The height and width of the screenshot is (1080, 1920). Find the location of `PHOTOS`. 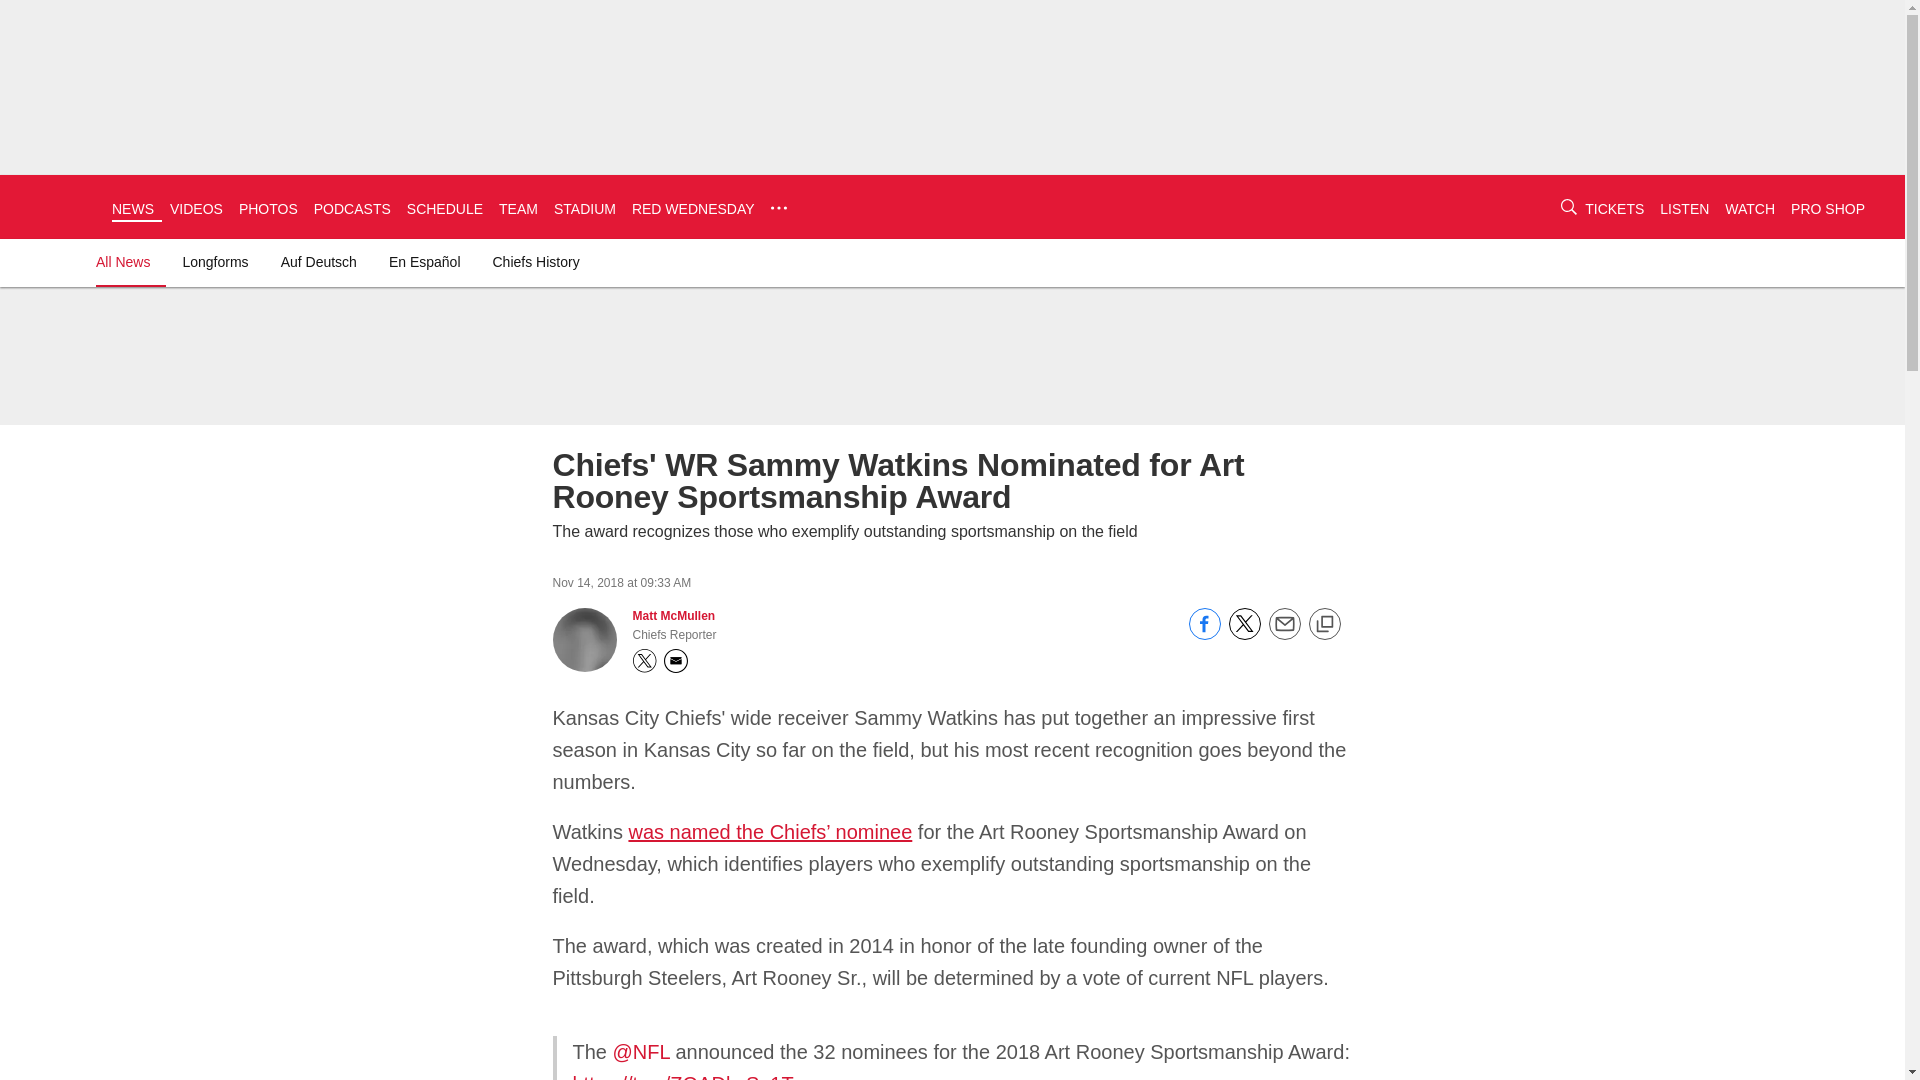

PHOTOS is located at coordinates (268, 208).